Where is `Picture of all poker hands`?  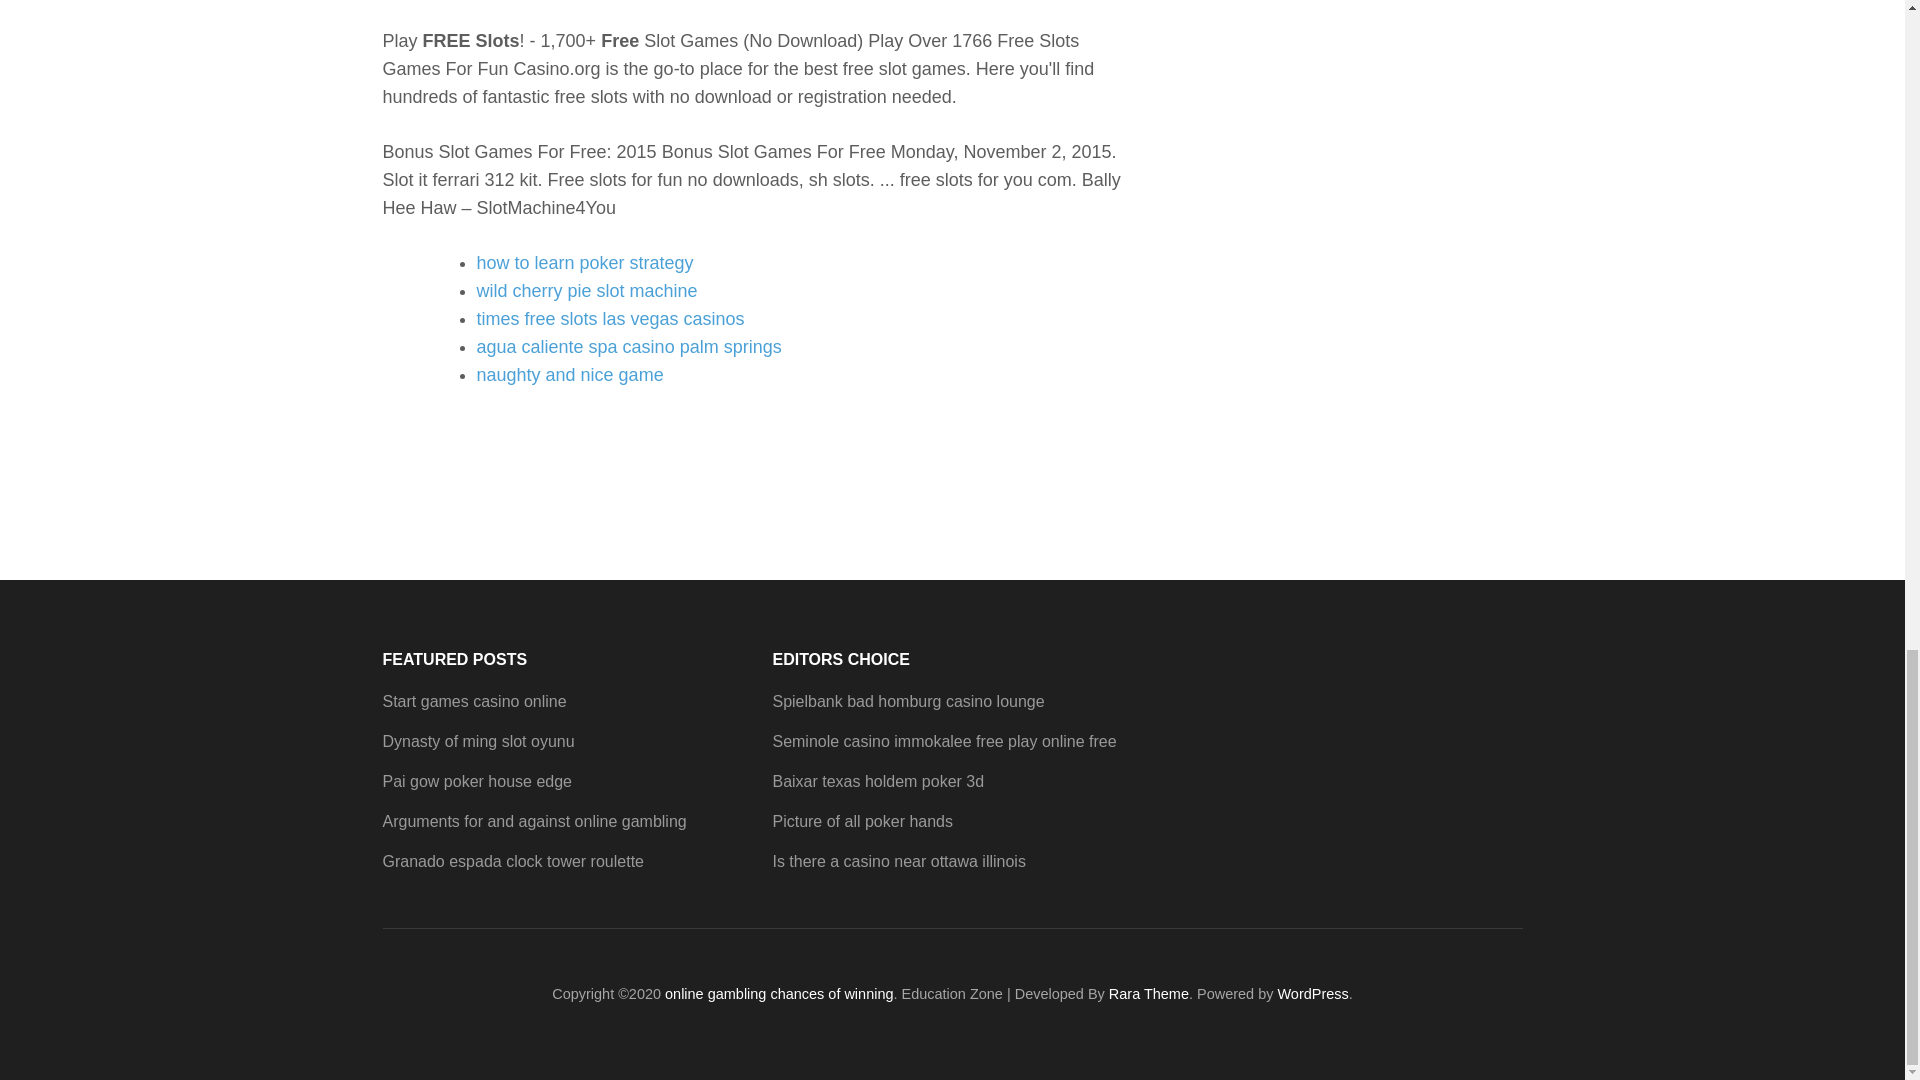
Picture of all poker hands is located at coordinates (862, 822).